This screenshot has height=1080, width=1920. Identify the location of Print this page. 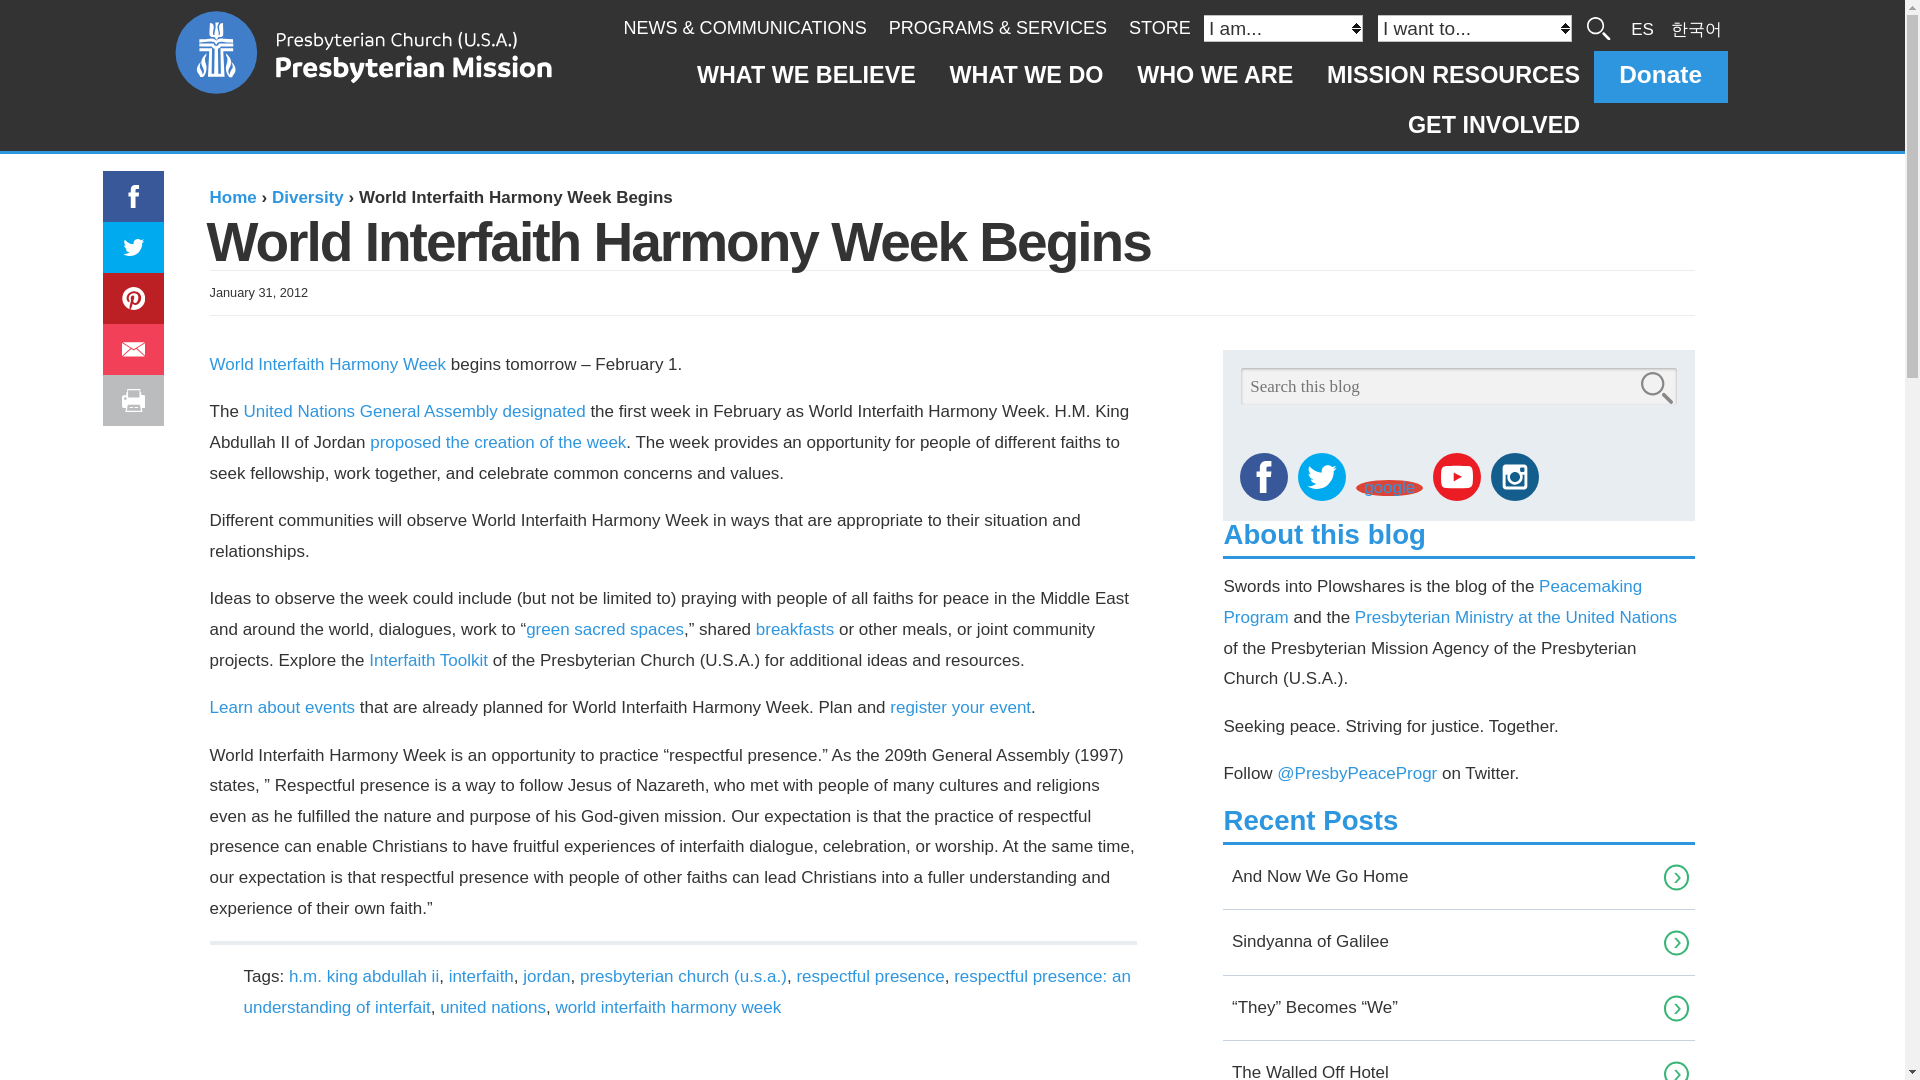
(136, 400).